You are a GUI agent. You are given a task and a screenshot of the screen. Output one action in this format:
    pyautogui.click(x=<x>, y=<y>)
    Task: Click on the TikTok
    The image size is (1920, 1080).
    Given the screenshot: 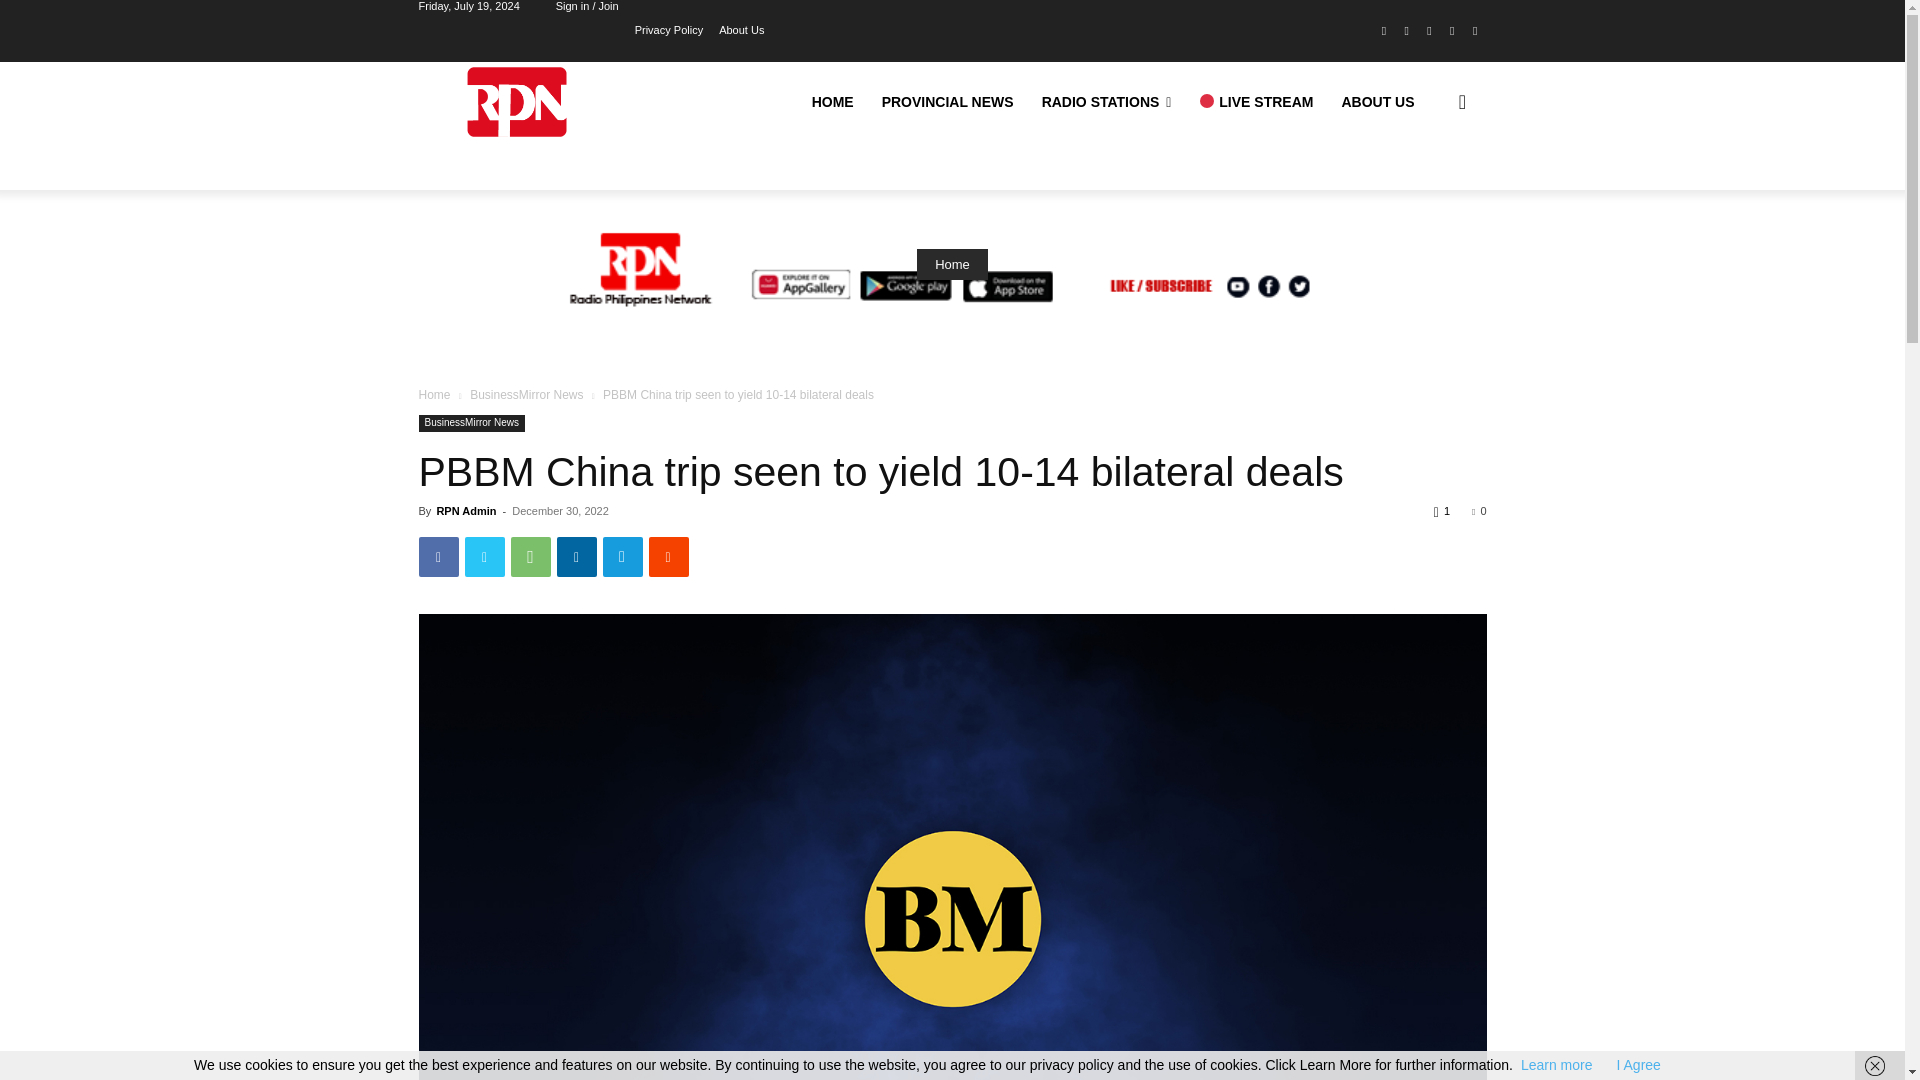 What is the action you would take?
    pyautogui.click(x=1430, y=32)
    